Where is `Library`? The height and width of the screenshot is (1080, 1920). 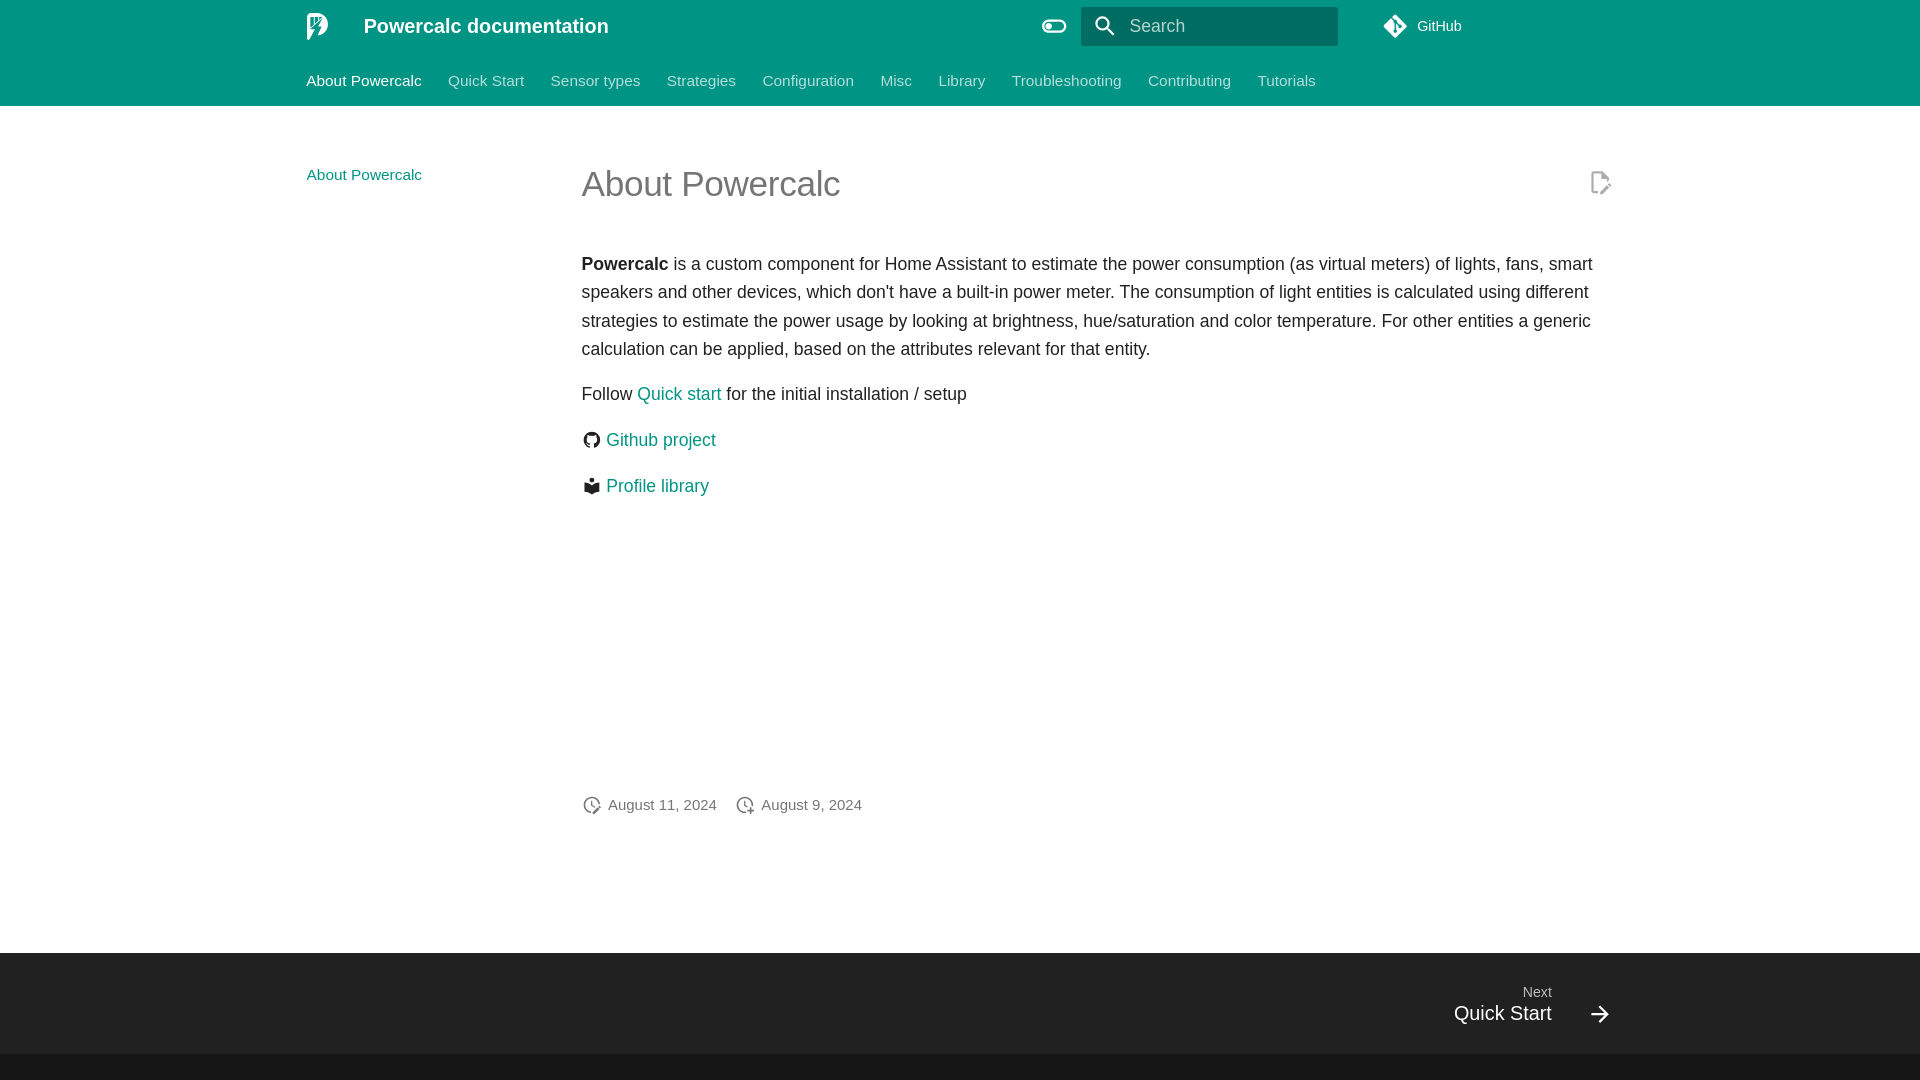 Library is located at coordinates (962, 80).